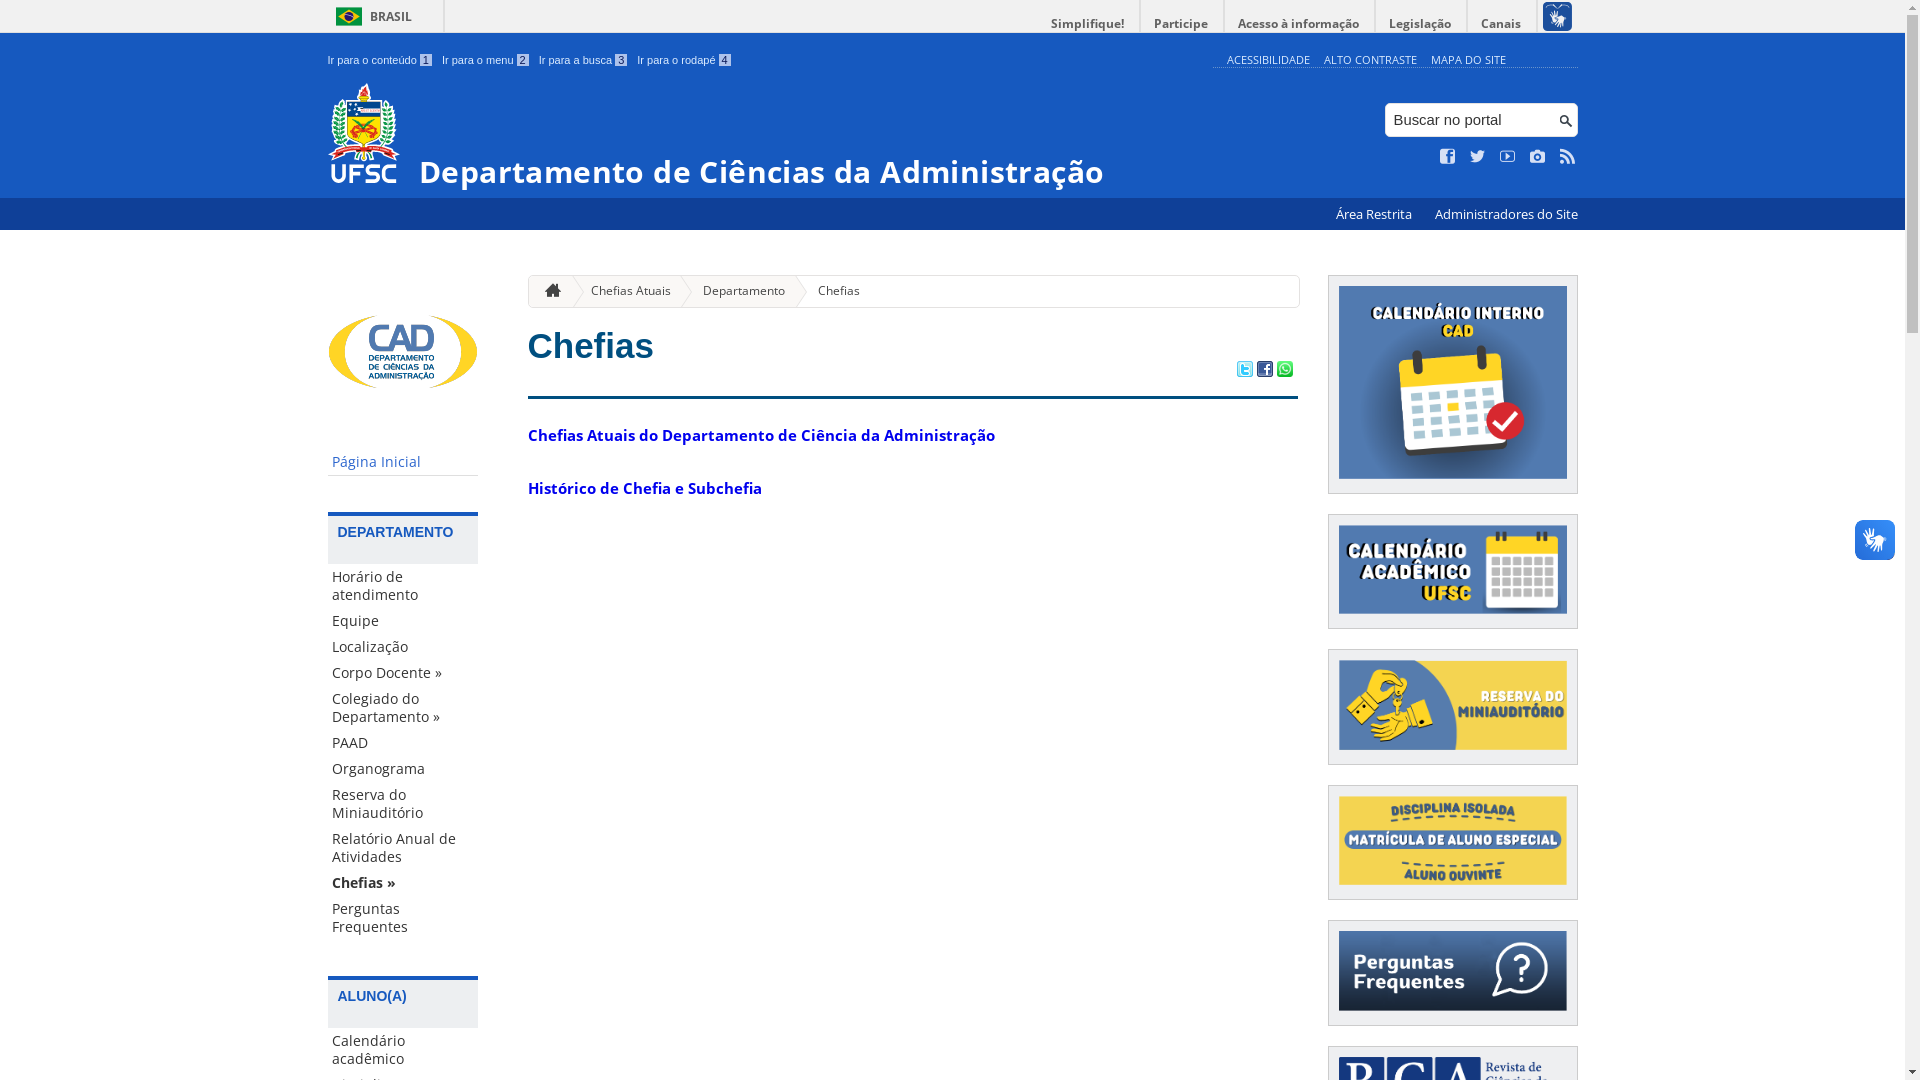 This screenshot has width=1920, height=1080. Describe the element at coordinates (1468, 60) in the screenshot. I see `MAPA DO SITE` at that location.